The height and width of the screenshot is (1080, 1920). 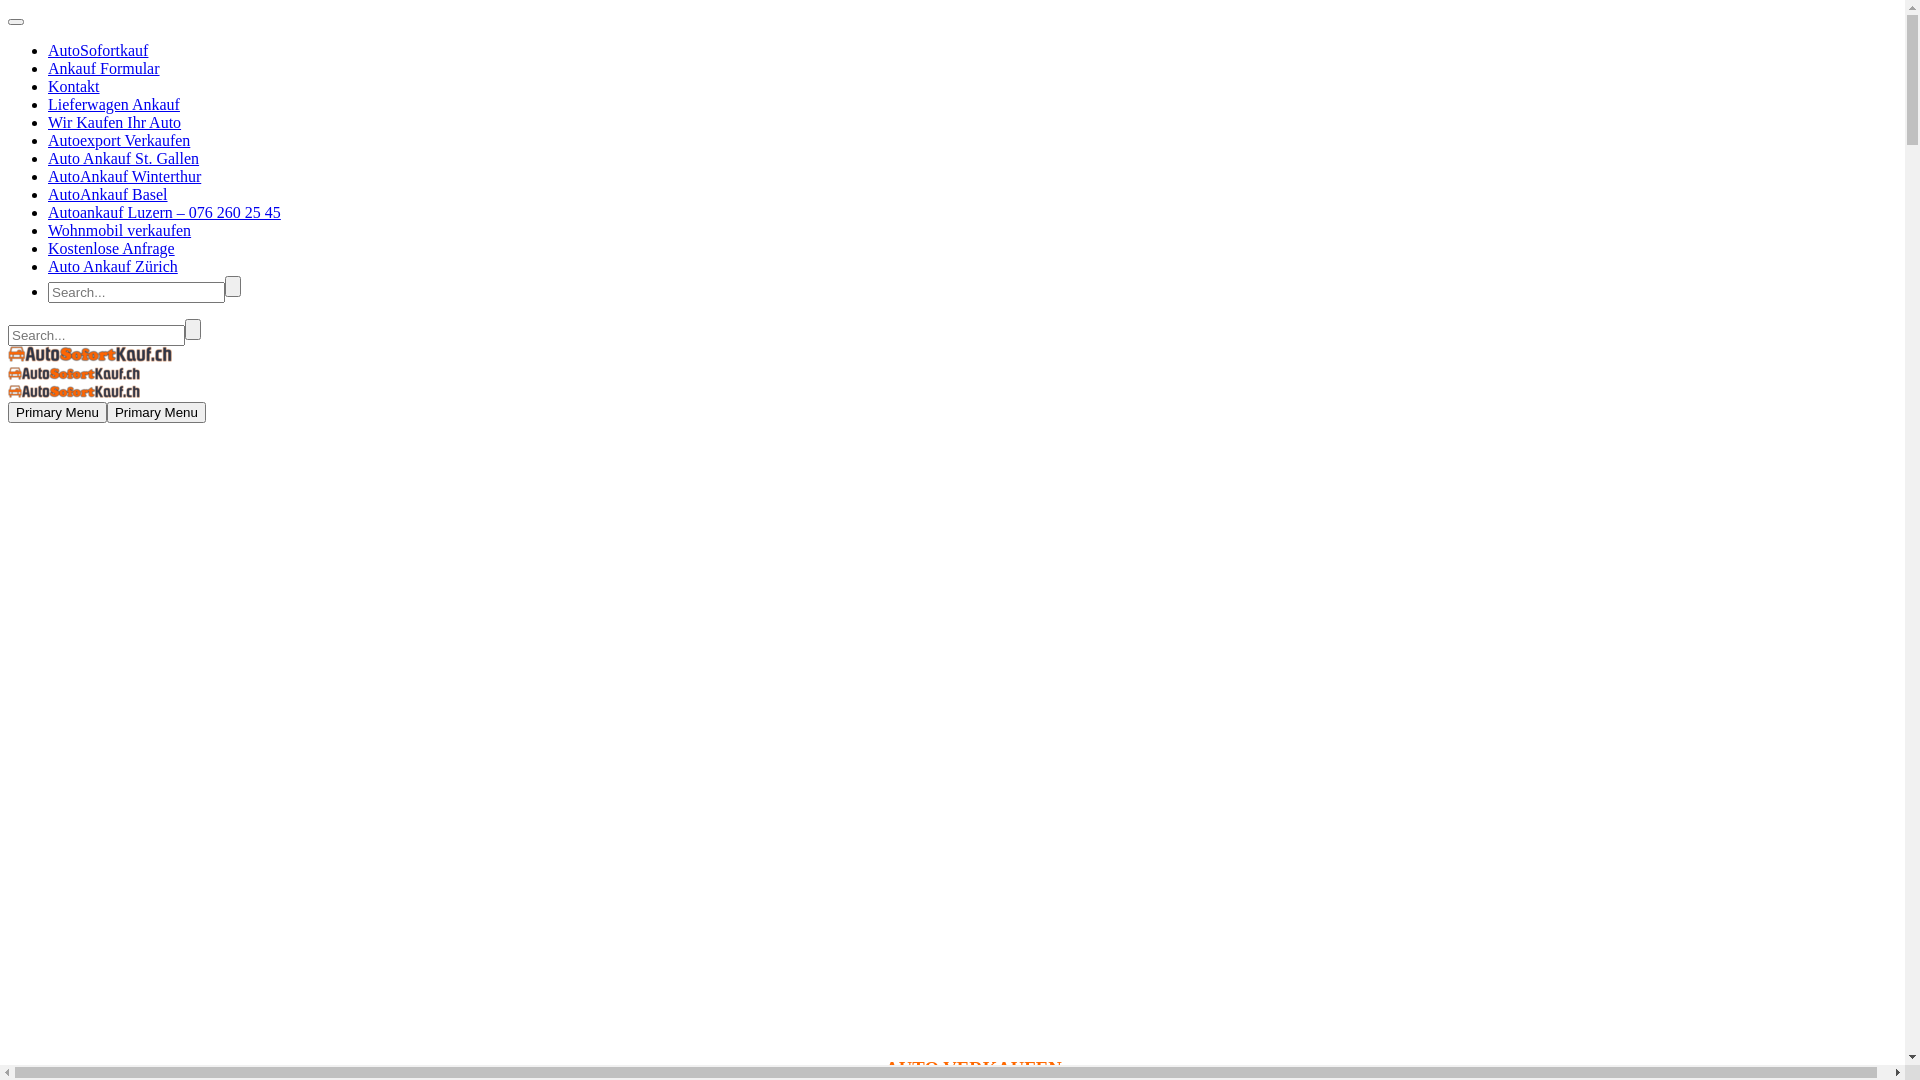 I want to click on Kontakt, so click(x=74, y=86).